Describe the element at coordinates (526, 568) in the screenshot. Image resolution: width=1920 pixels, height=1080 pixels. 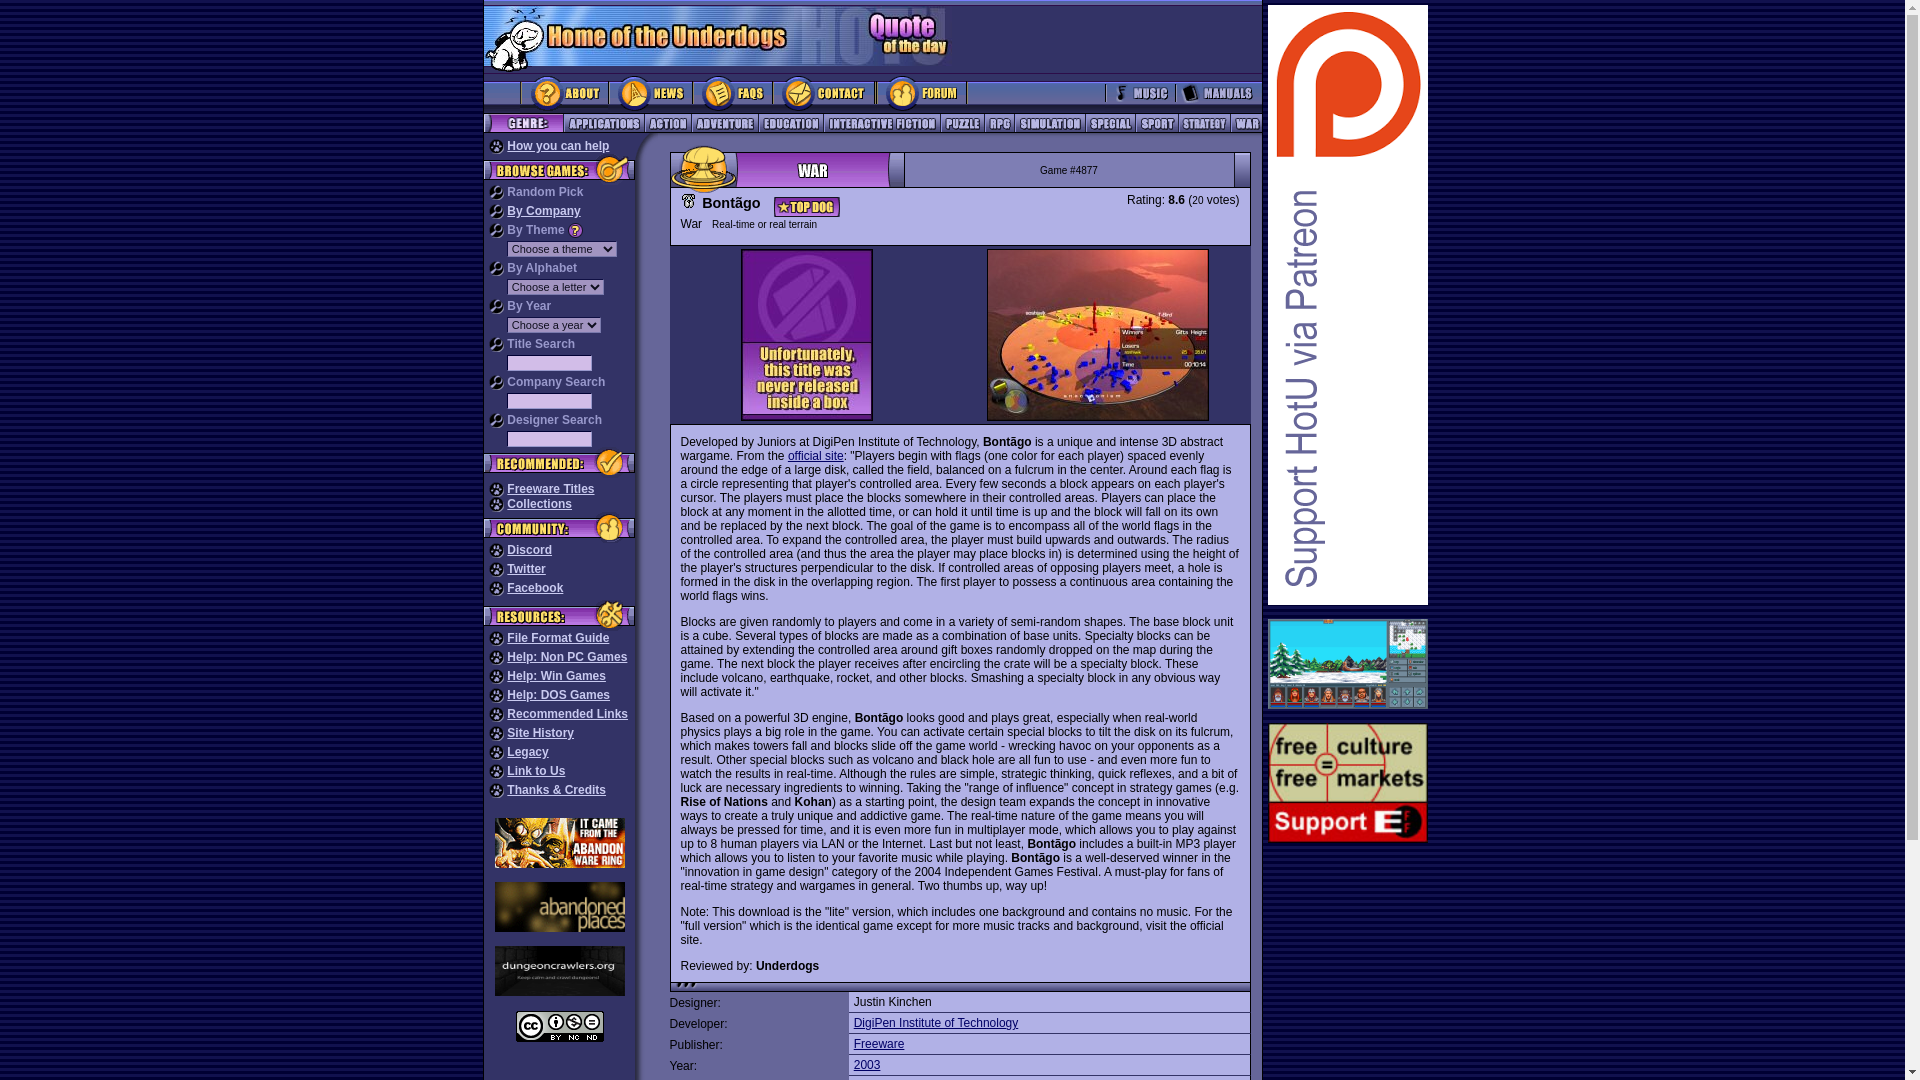
I see `Twitter` at that location.